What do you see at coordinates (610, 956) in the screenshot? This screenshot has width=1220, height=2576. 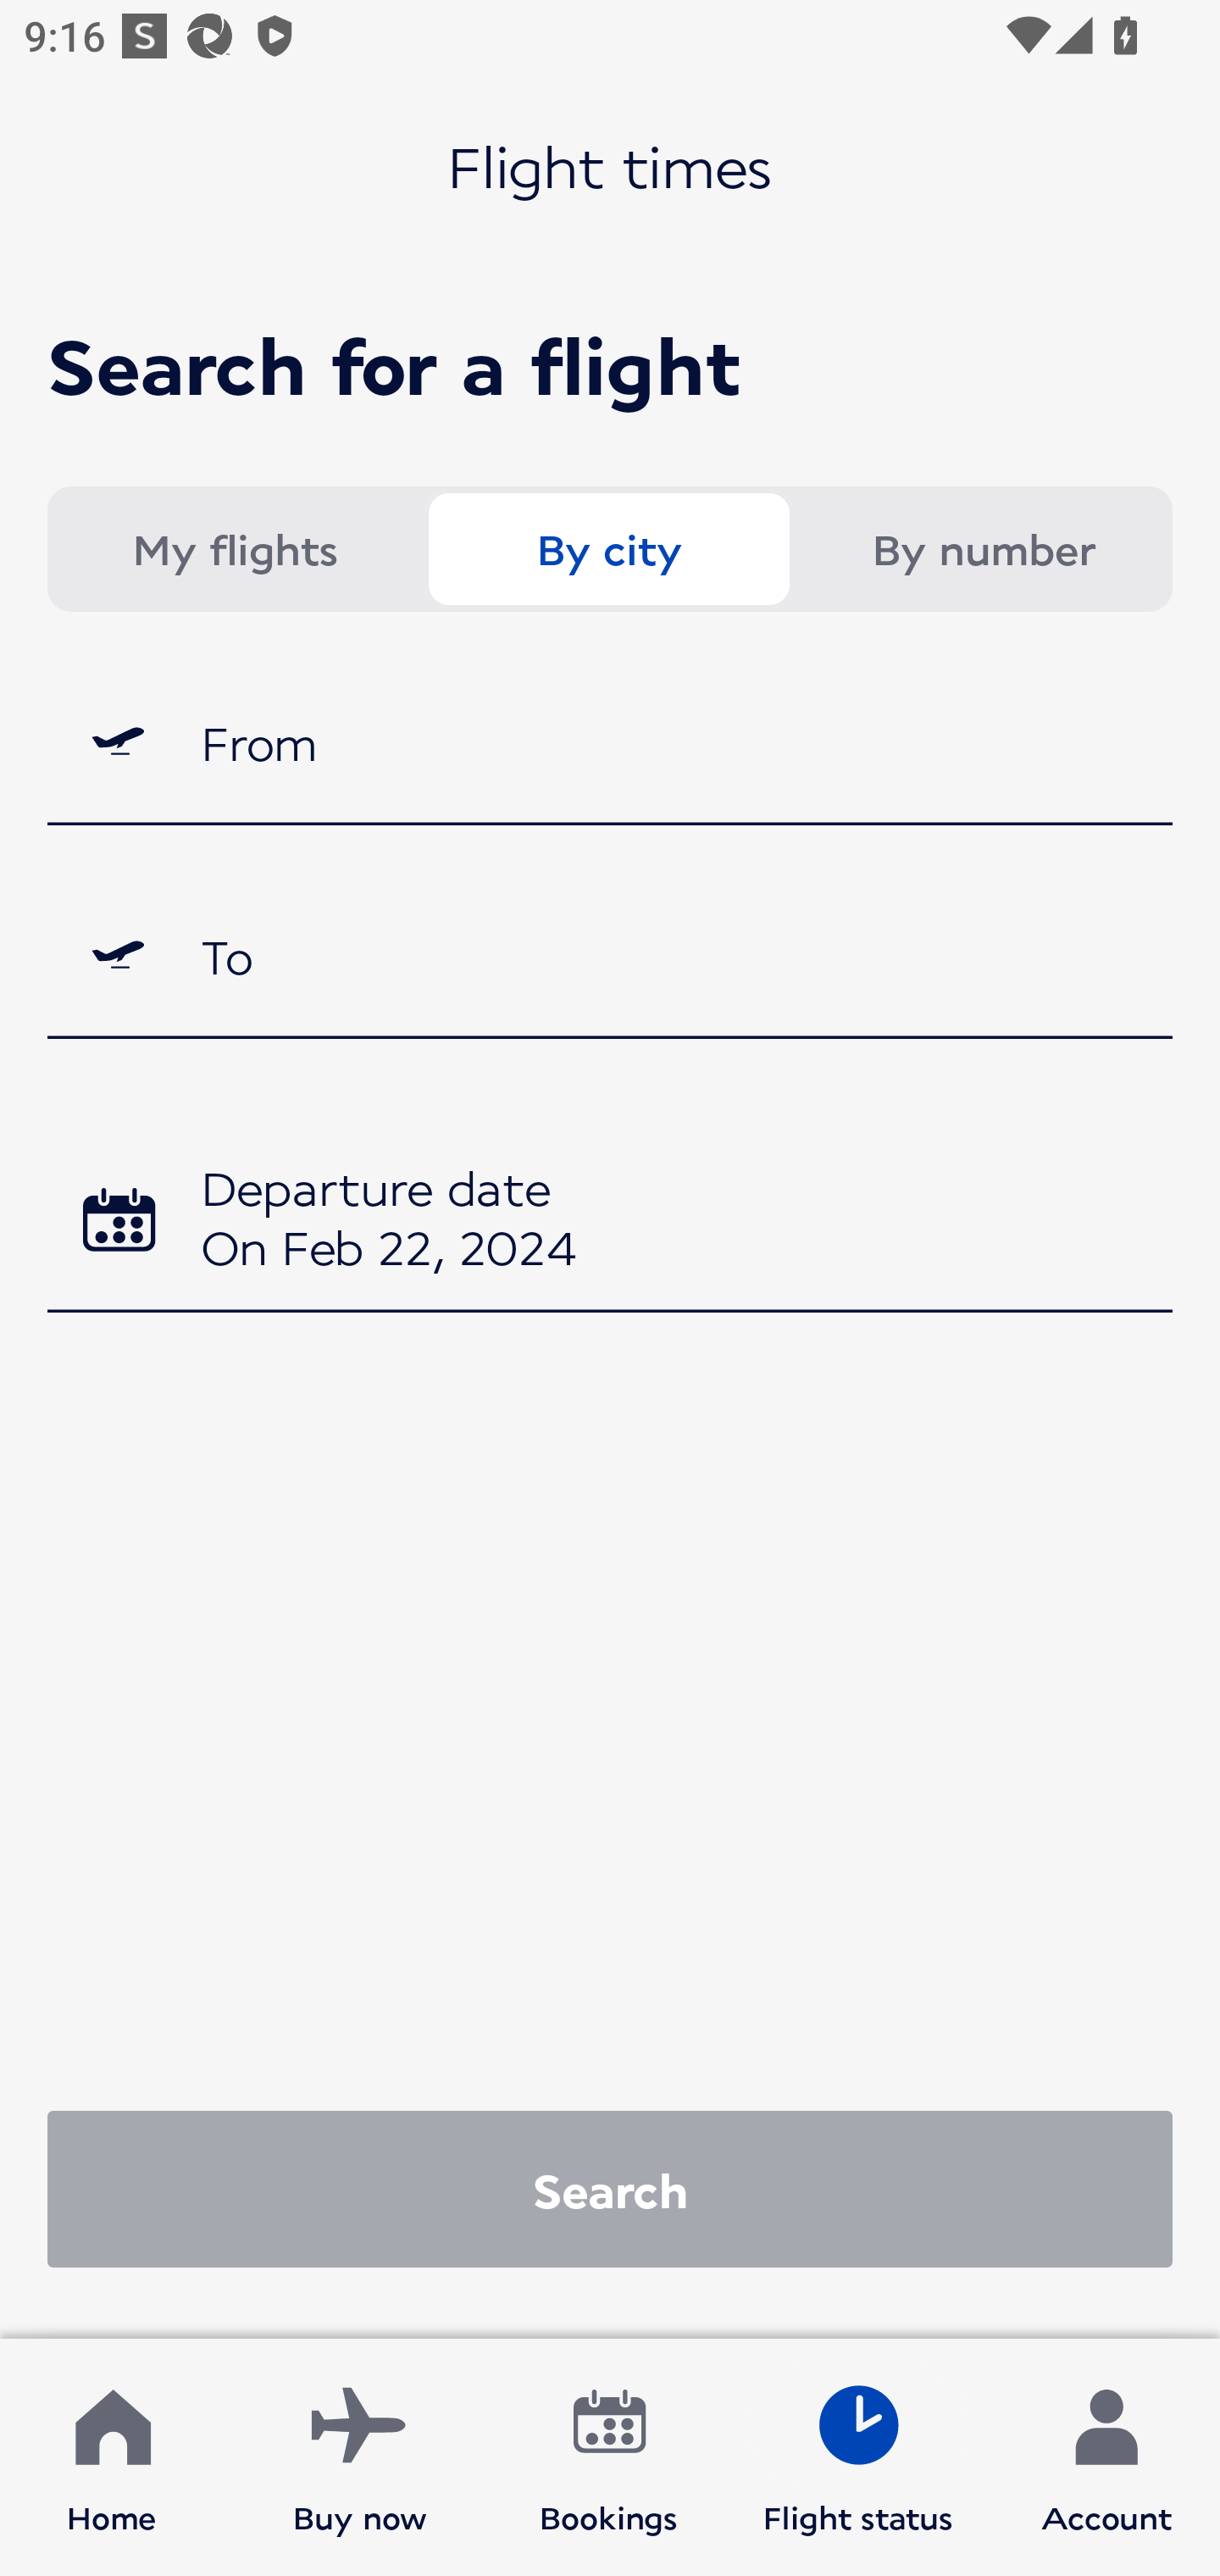 I see `To` at bounding box center [610, 956].